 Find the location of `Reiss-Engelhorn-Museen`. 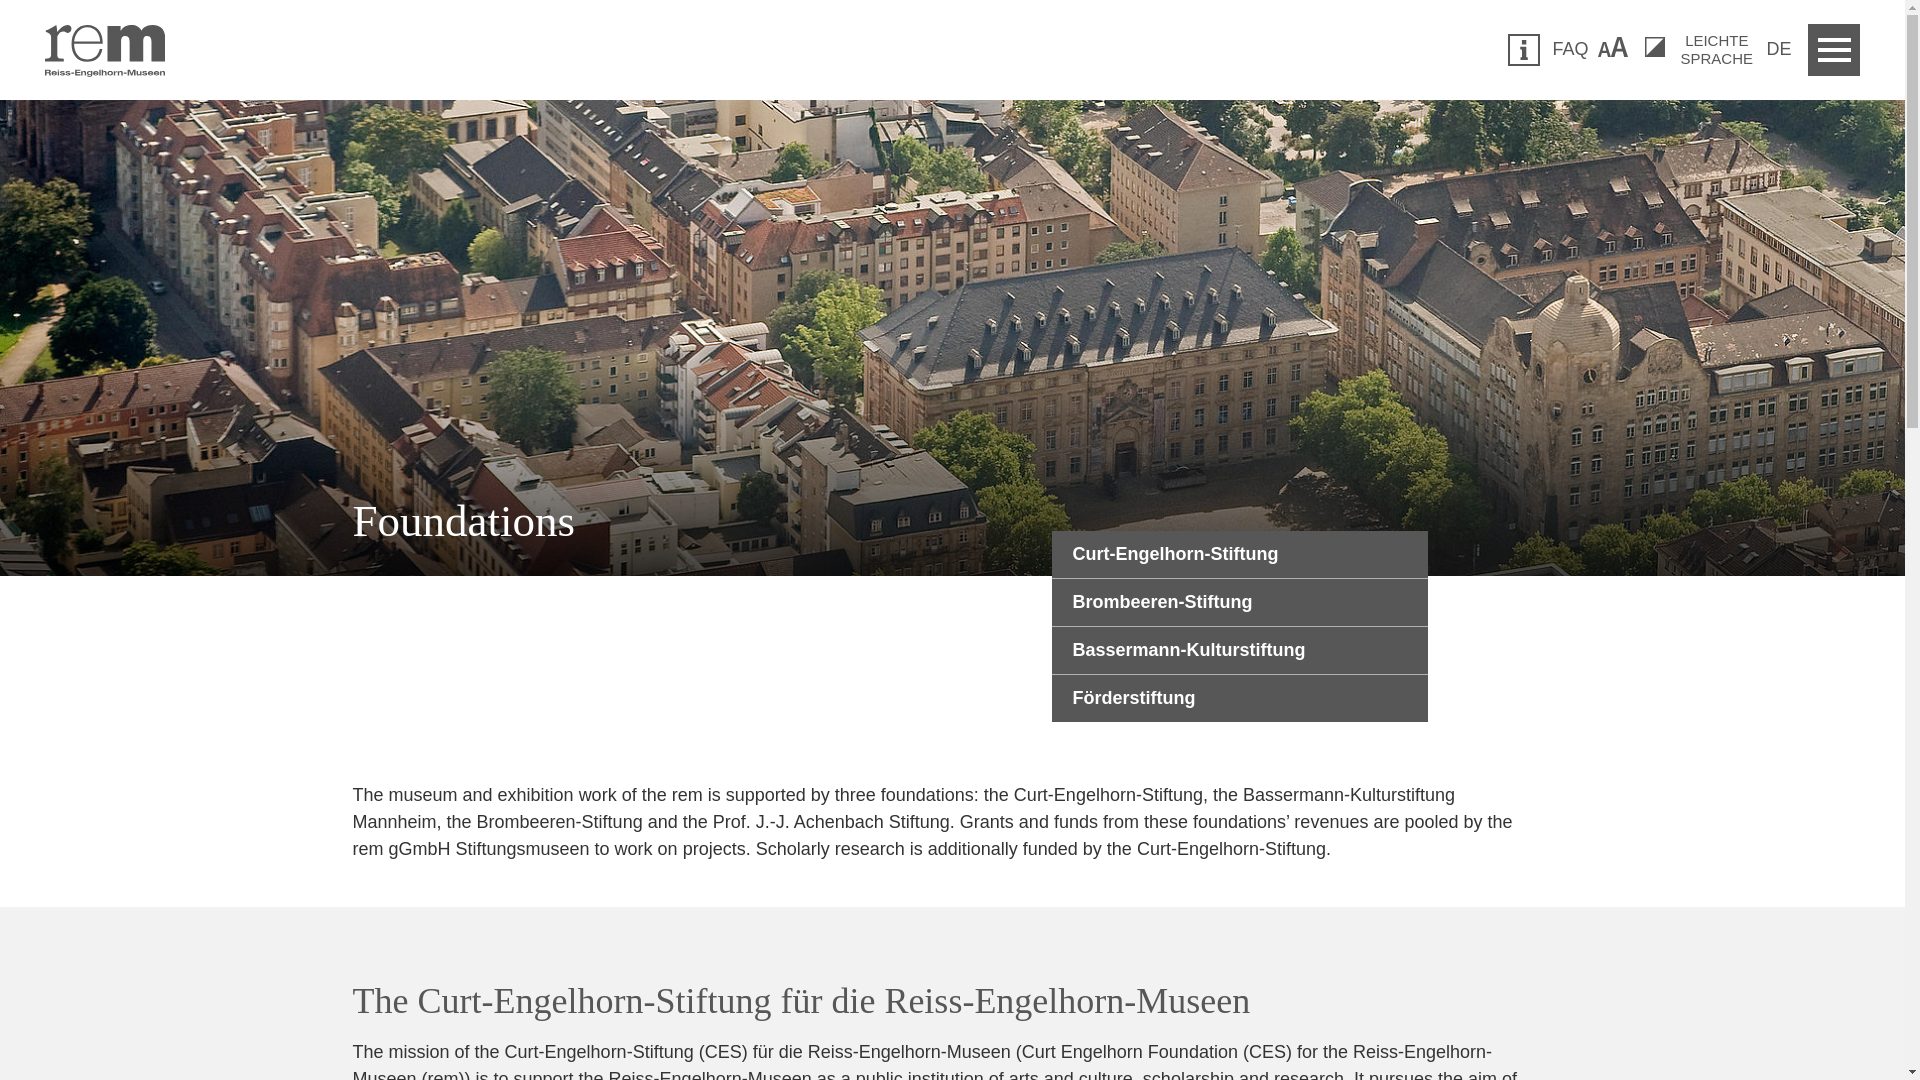

Reiss-Engelhorn-Museen is located at coordinates (1240, 602).